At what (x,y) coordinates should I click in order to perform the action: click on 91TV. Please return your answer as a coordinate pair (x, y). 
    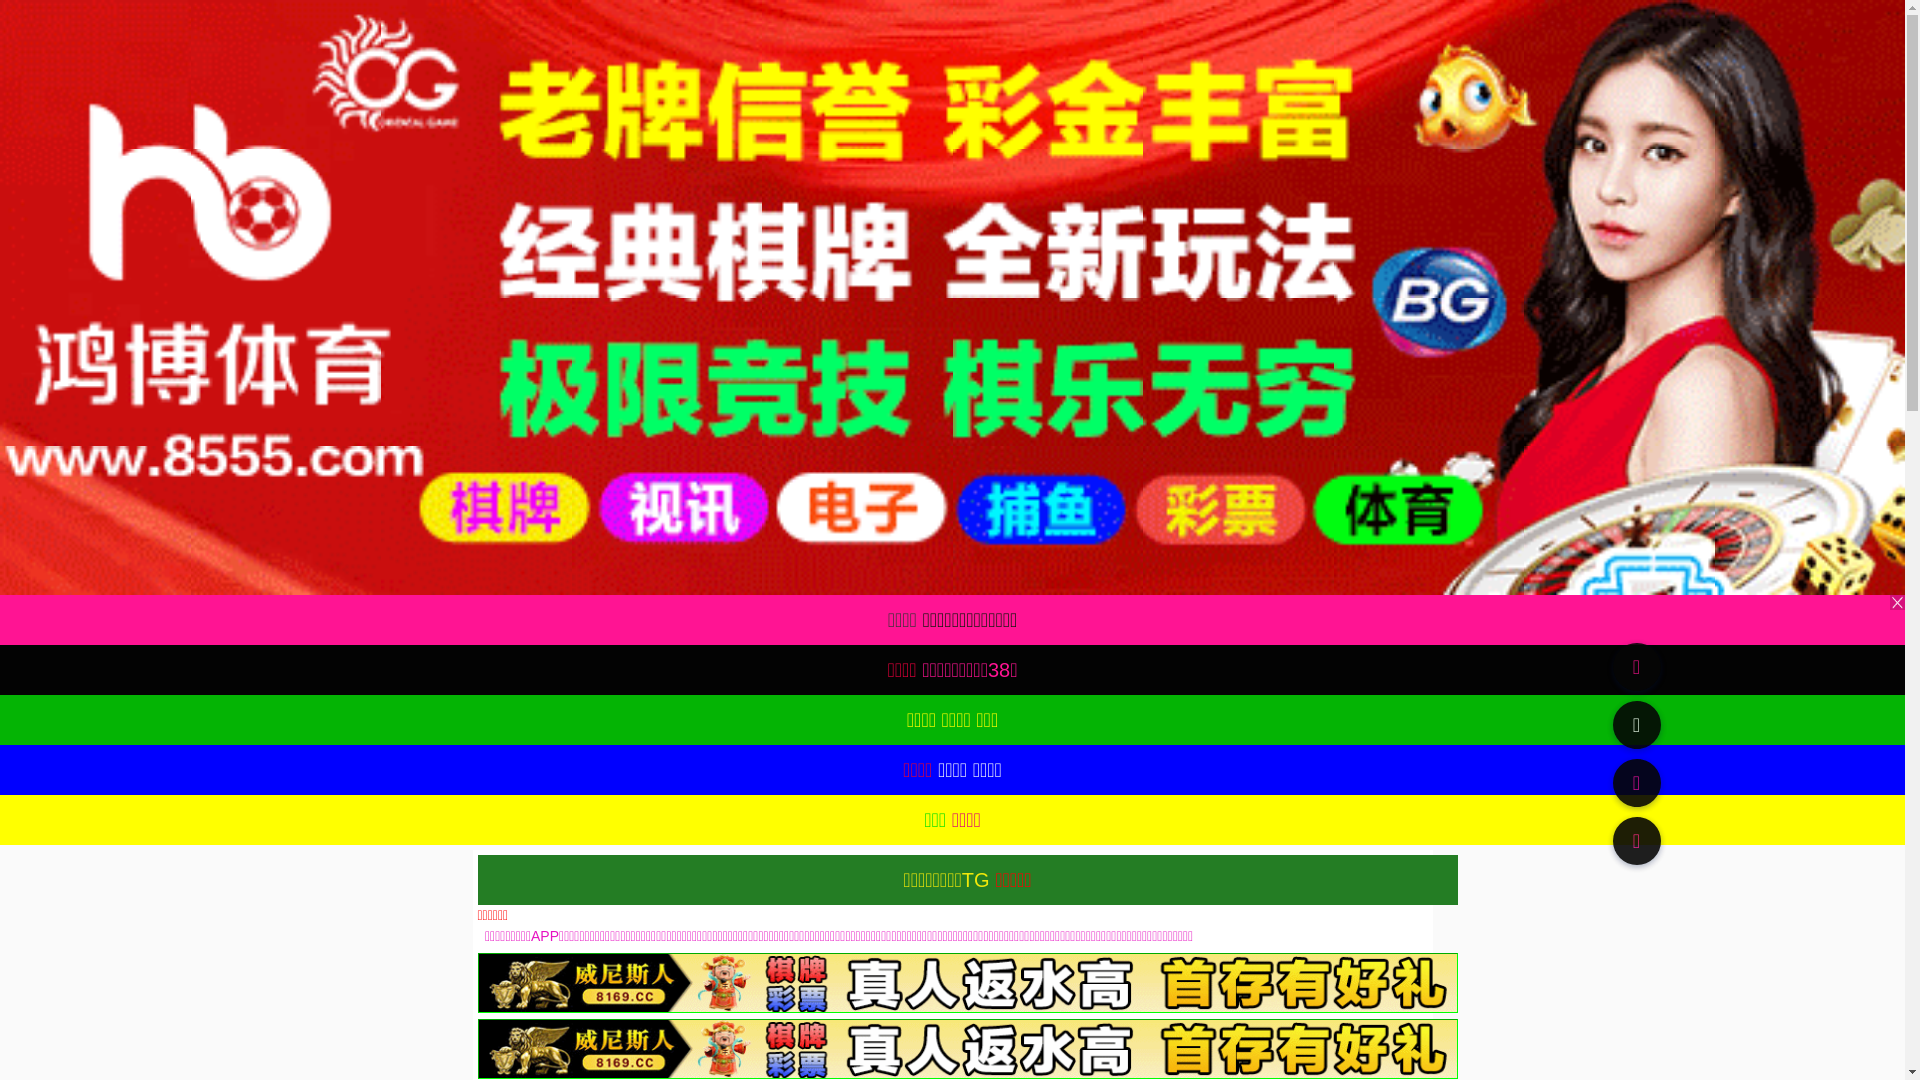
    Looking at the image, I should click on (1636, 782).